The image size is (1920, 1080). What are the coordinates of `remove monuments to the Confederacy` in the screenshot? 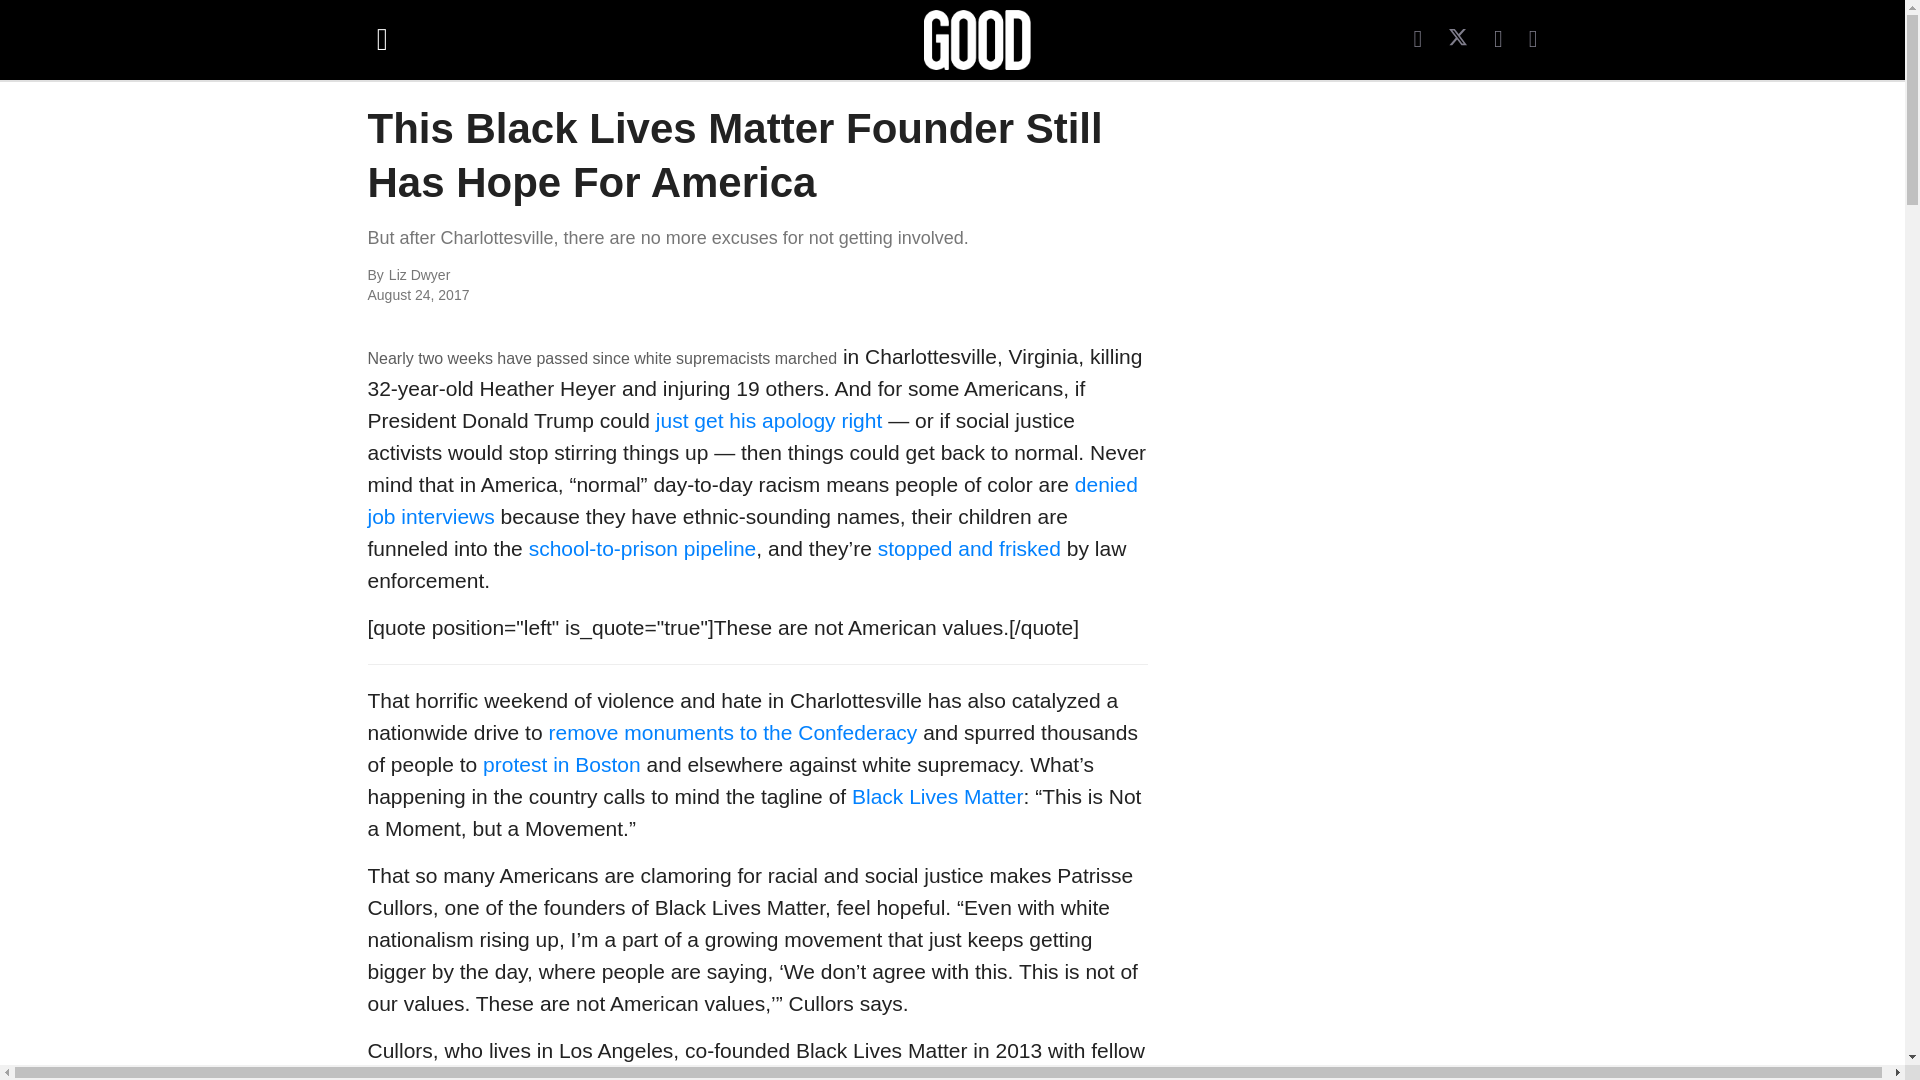 It's located at (732, 732).